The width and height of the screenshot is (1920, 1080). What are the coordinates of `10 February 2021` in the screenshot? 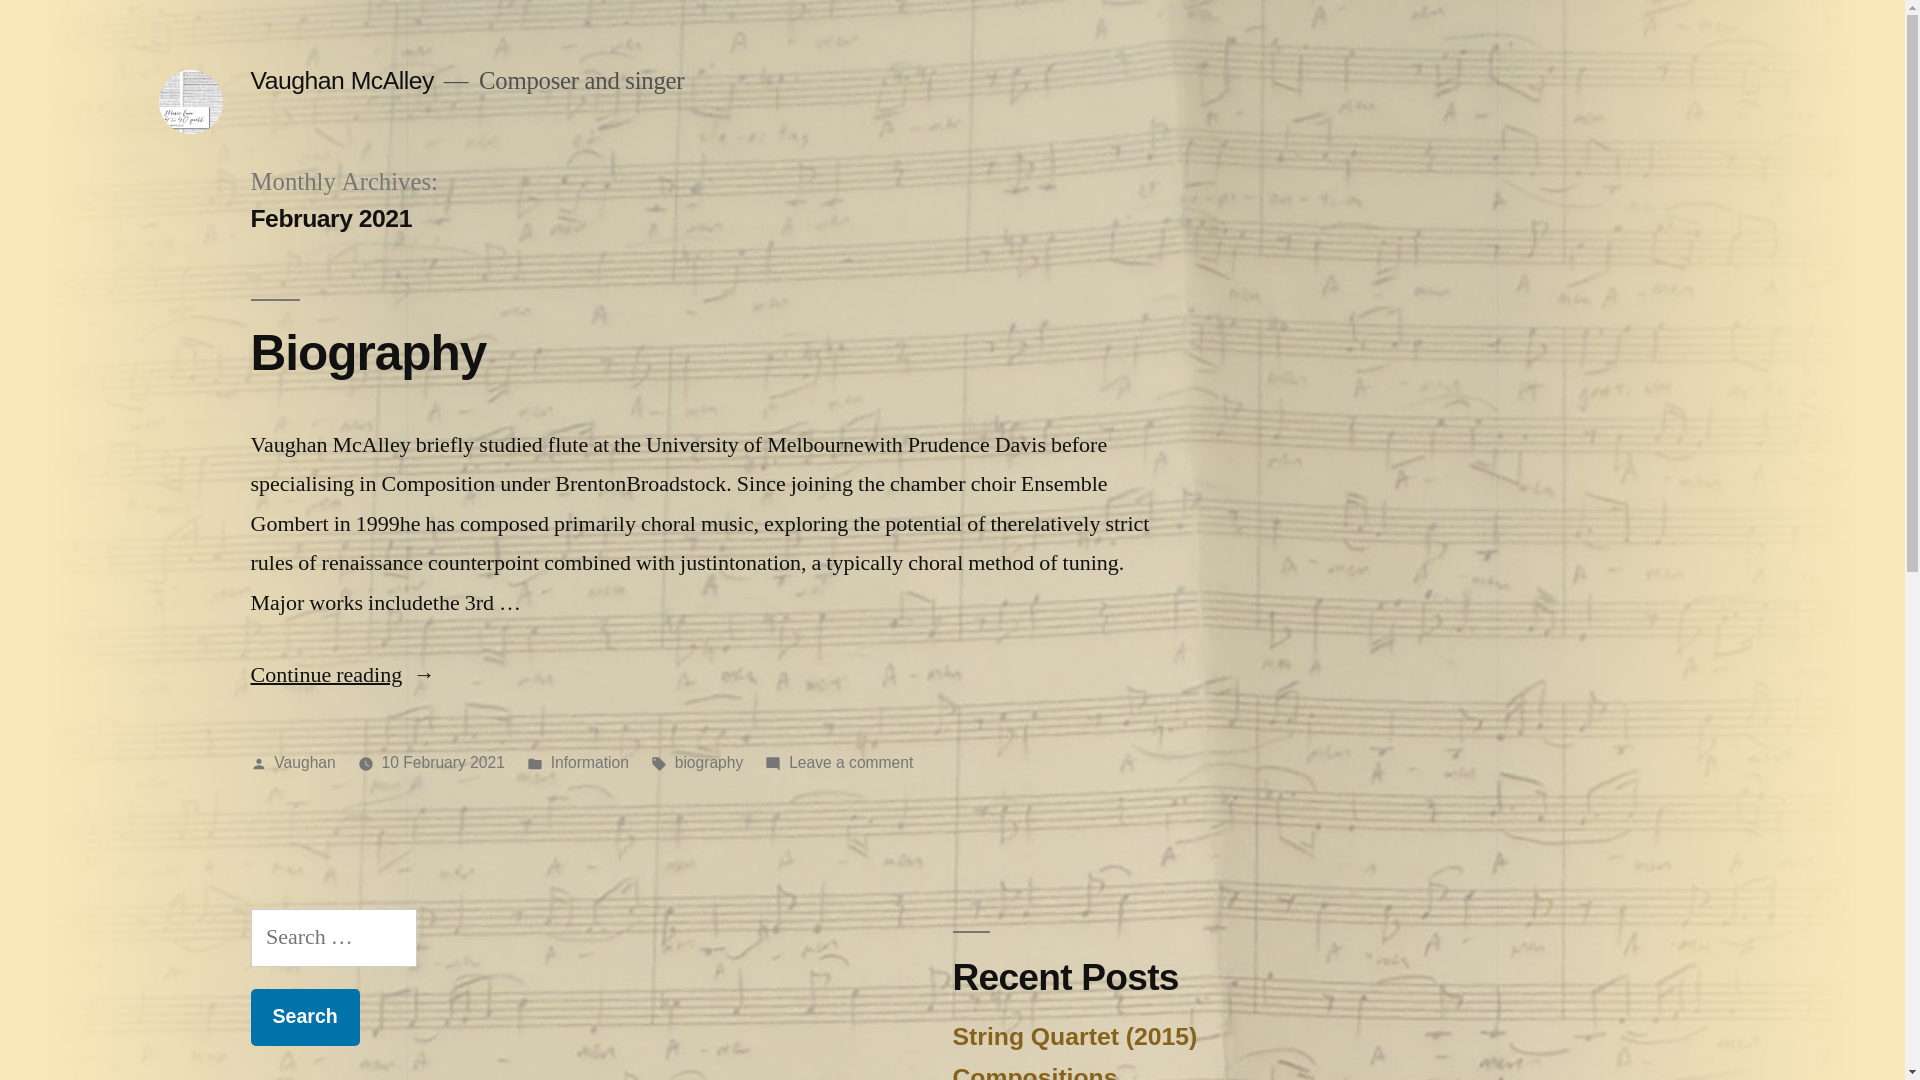 It's located at (443, 762).